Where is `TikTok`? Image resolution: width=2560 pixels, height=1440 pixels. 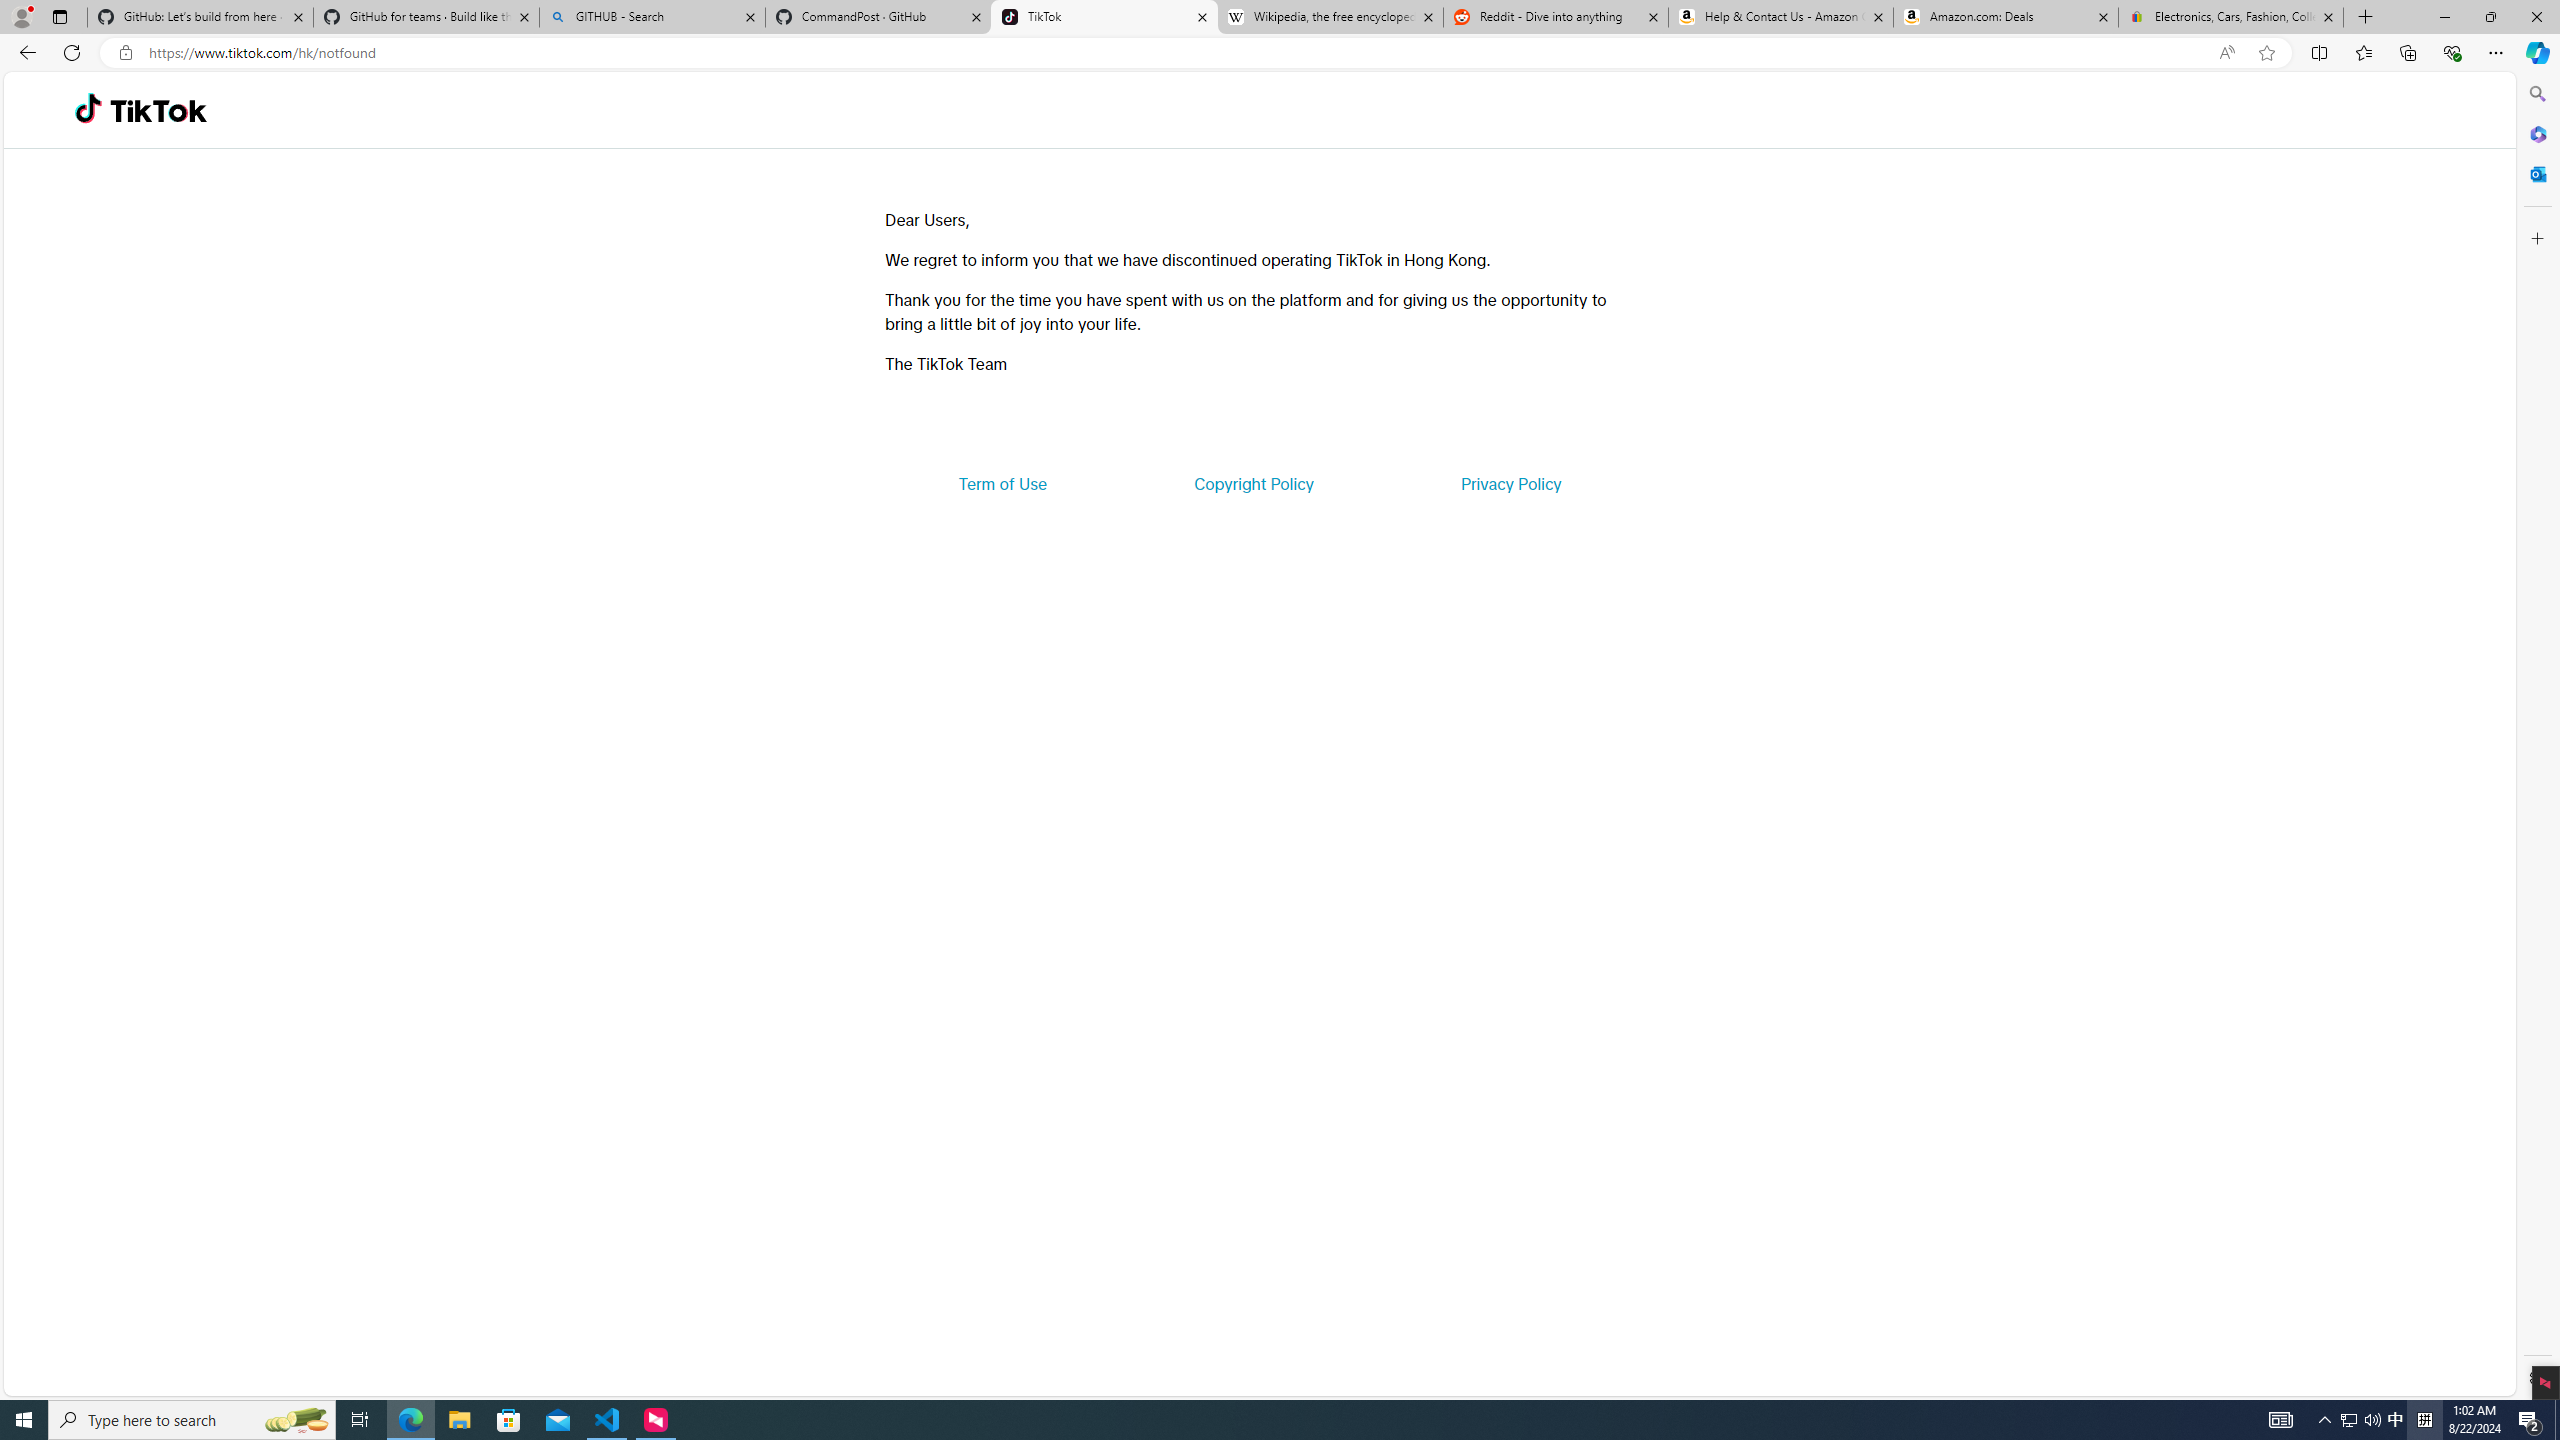
TikTok is located at coordinates (1104, 17).